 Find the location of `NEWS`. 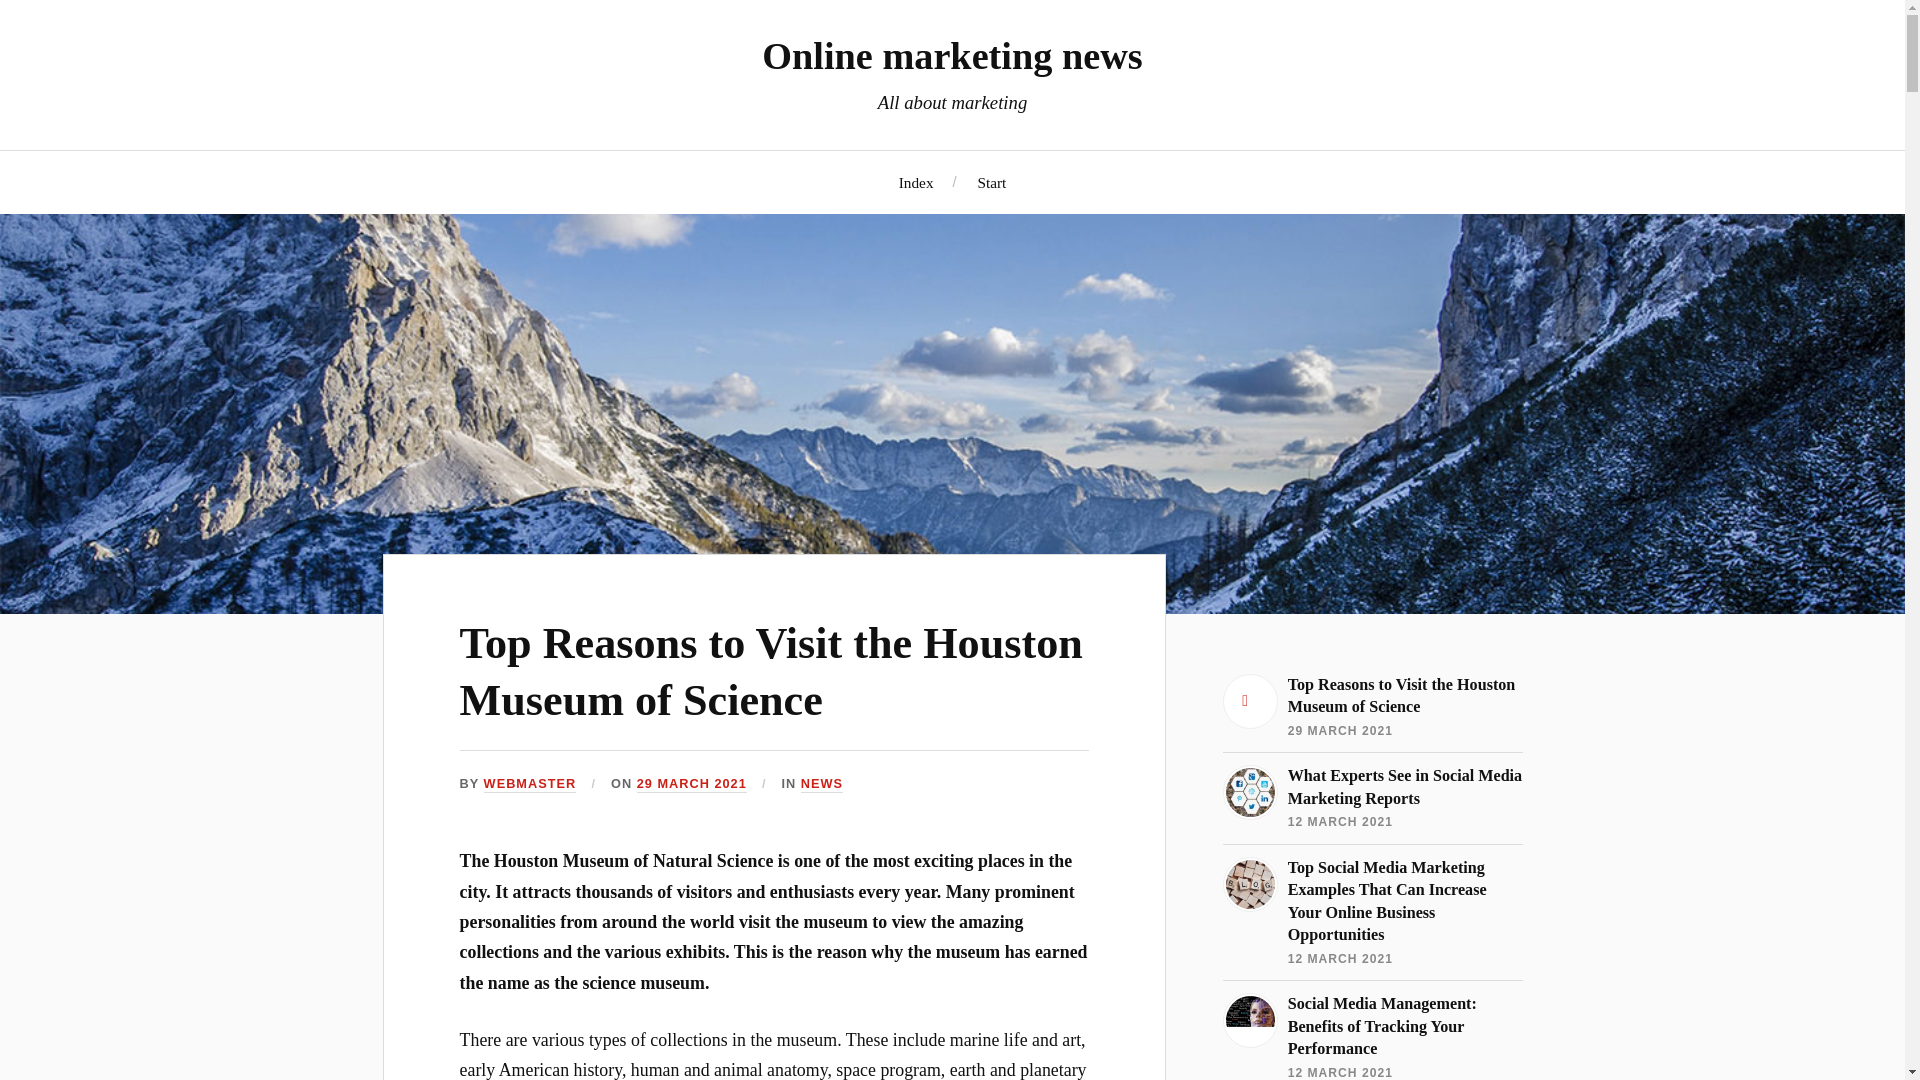

NEWS is located at coordinates (821, 784).